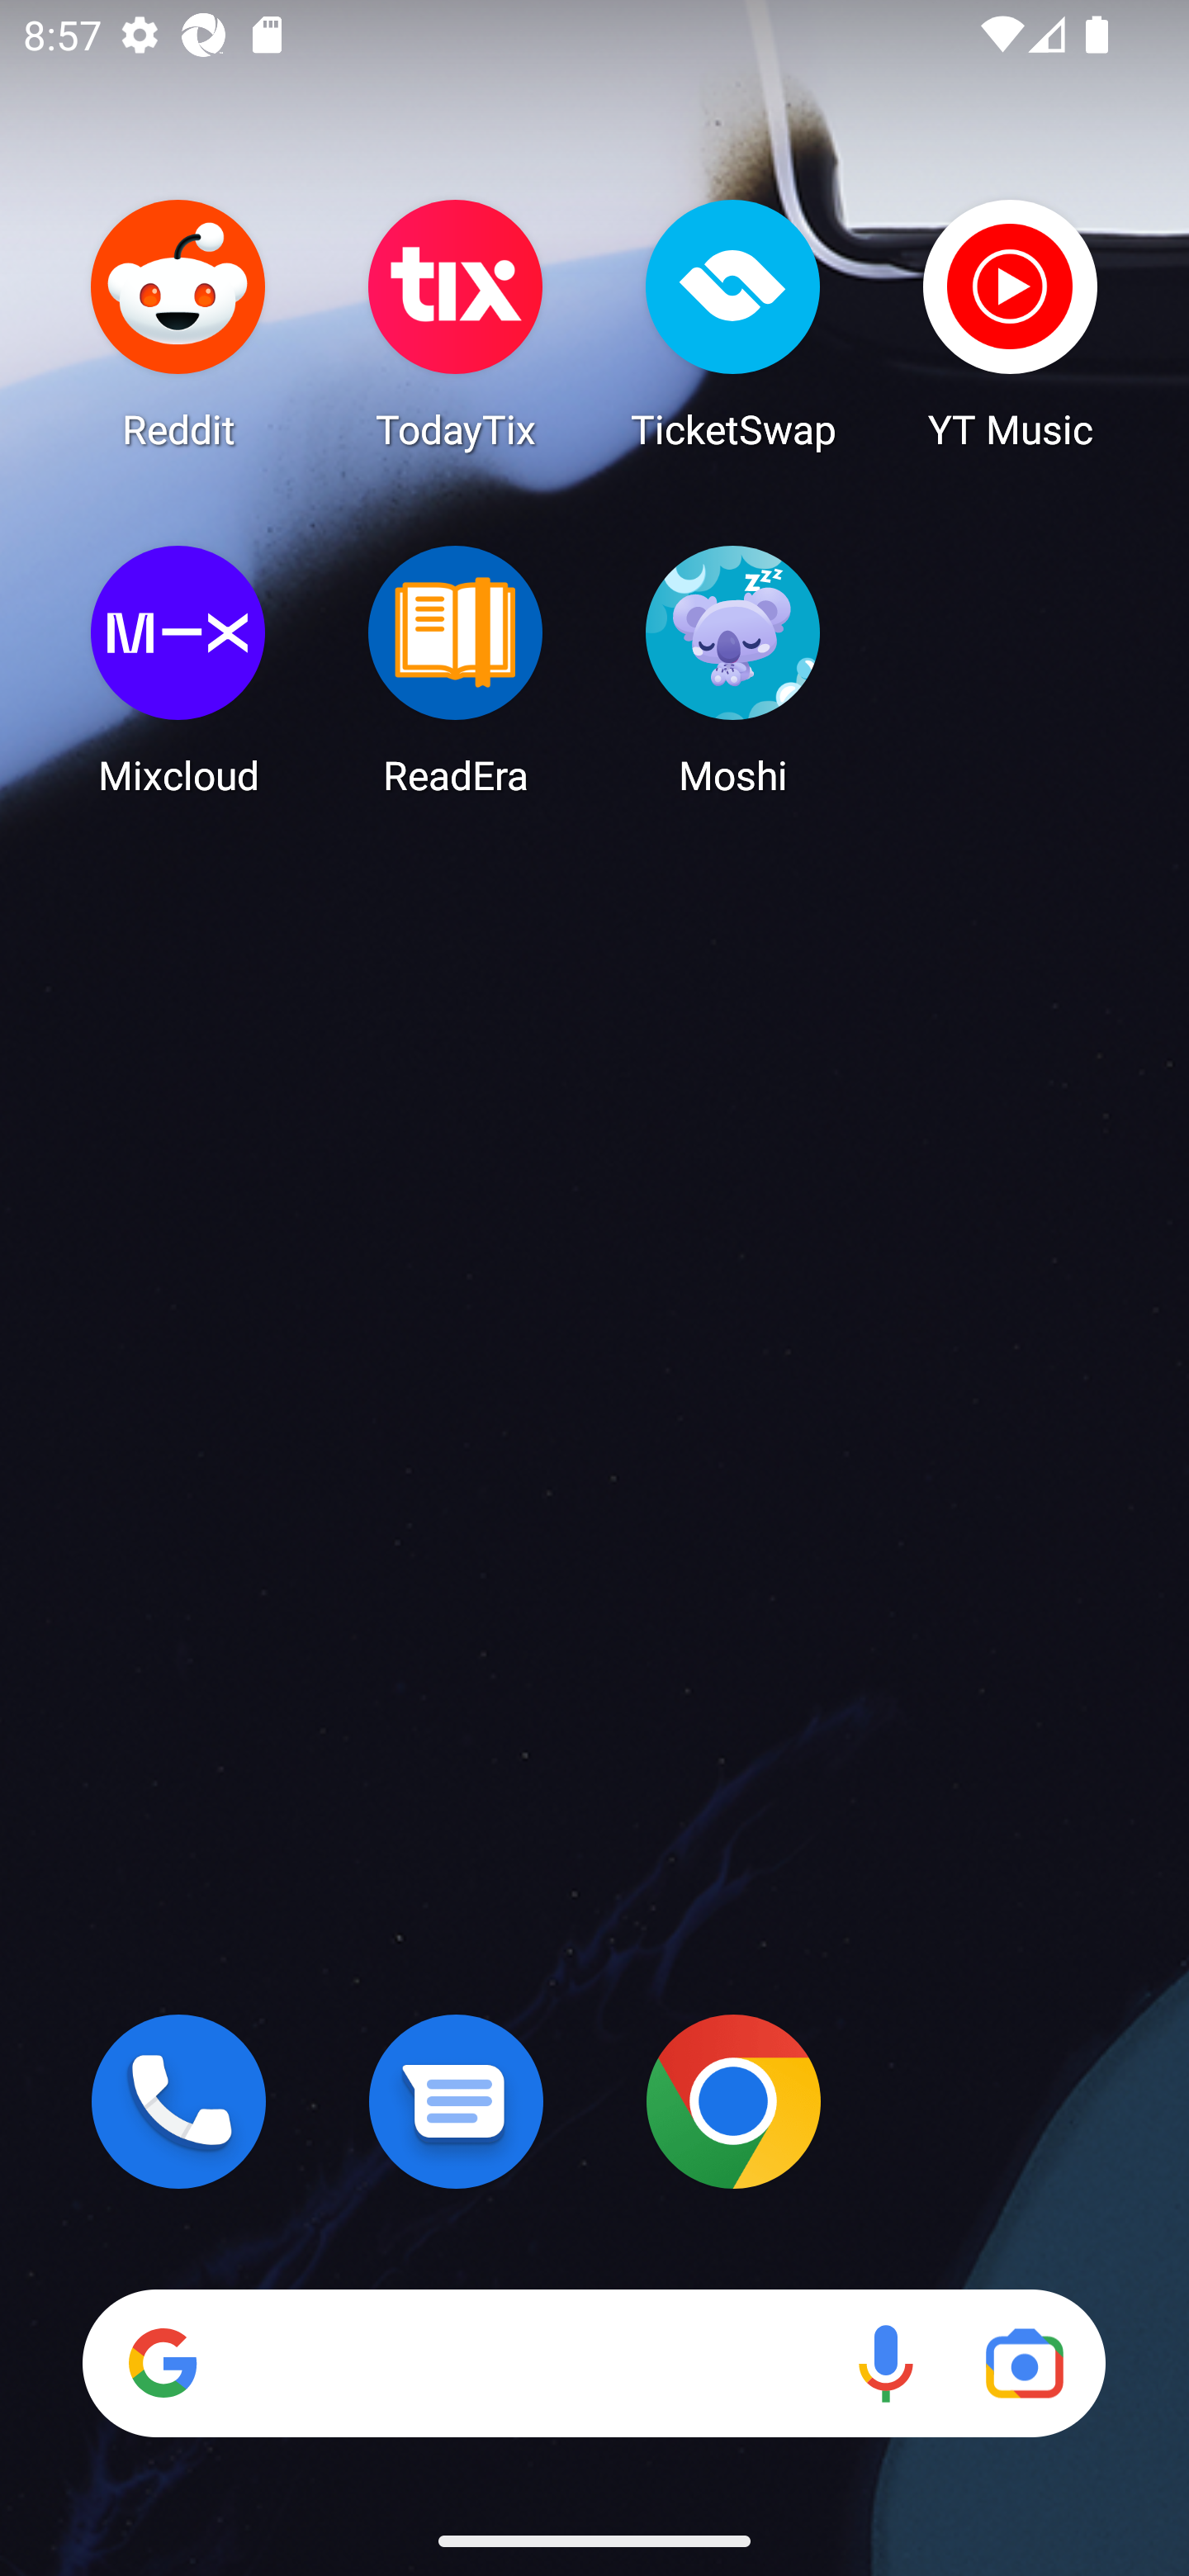 The width and height of the screenshot is (1189, 2576). I want to click on YT Music, so click(1011, 324).